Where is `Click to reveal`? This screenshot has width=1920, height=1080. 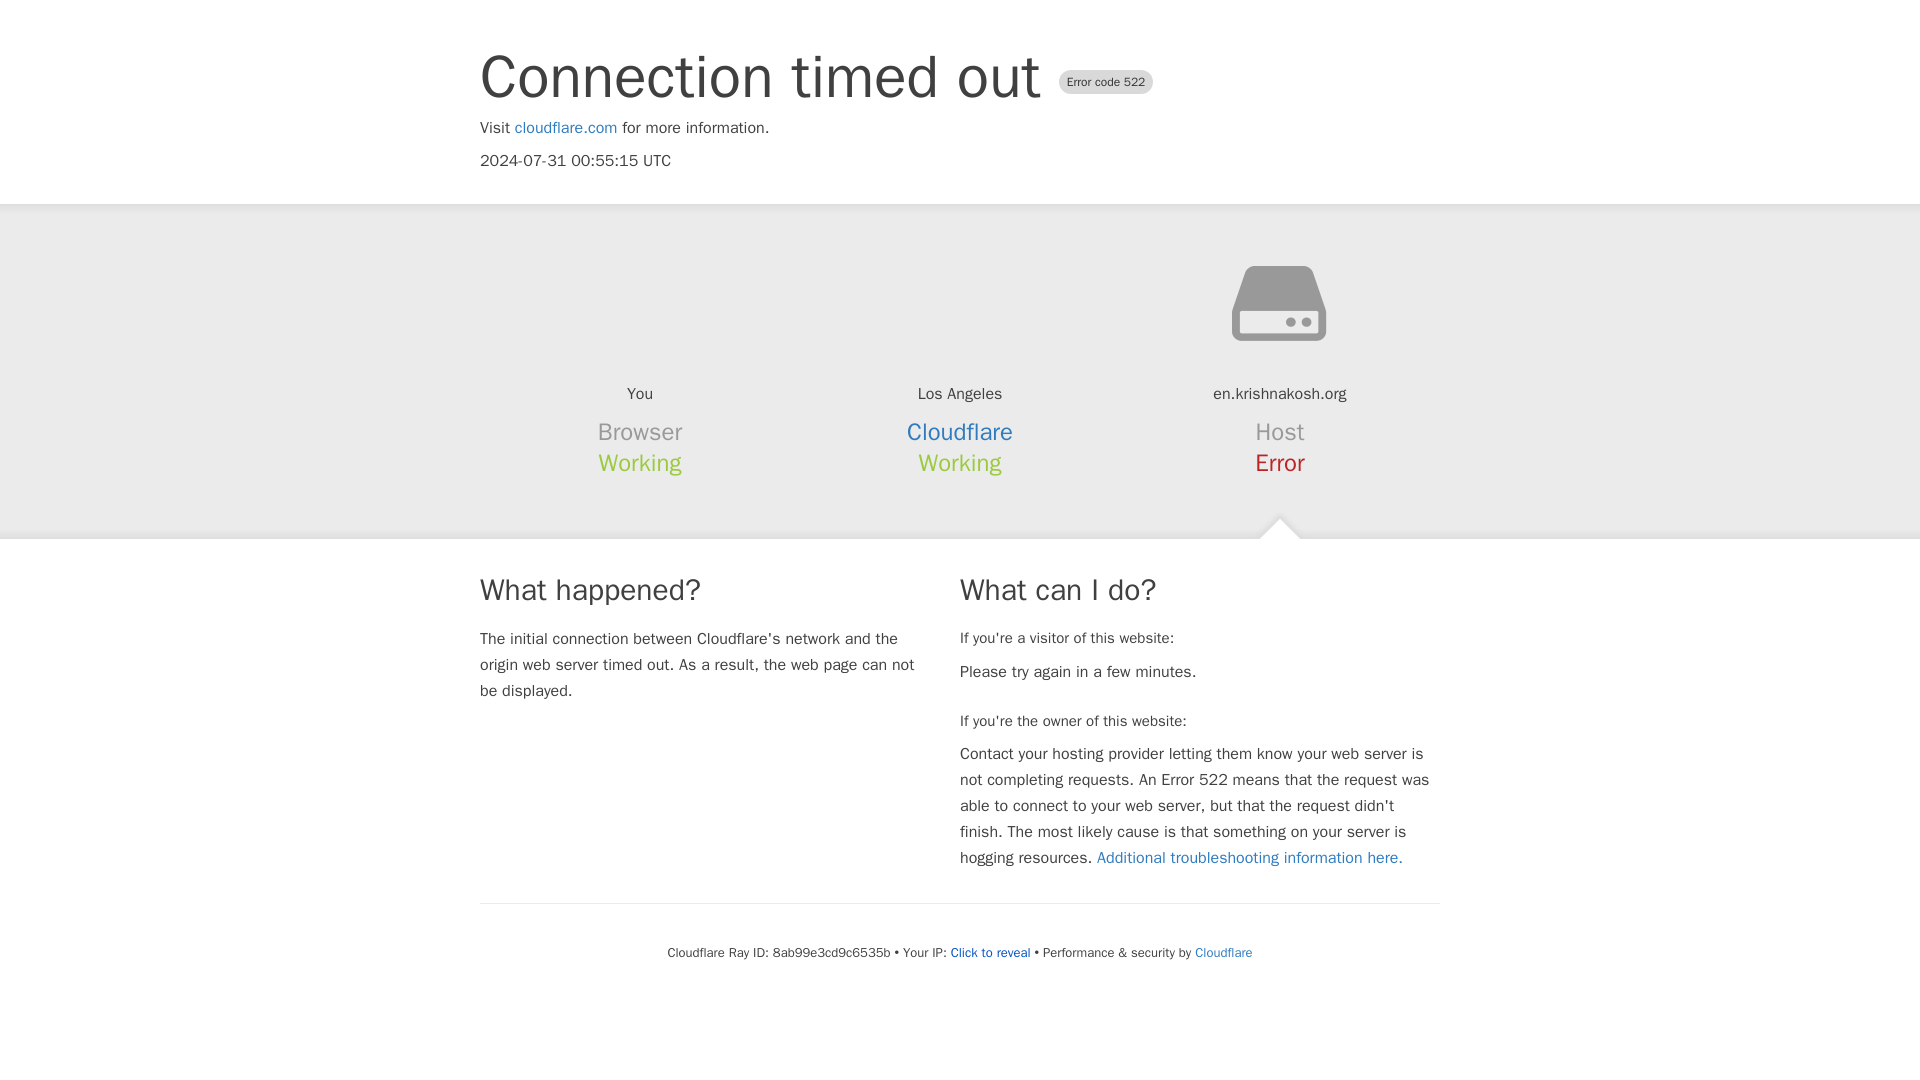 Click to reveal is located at coordinates (990, 952).